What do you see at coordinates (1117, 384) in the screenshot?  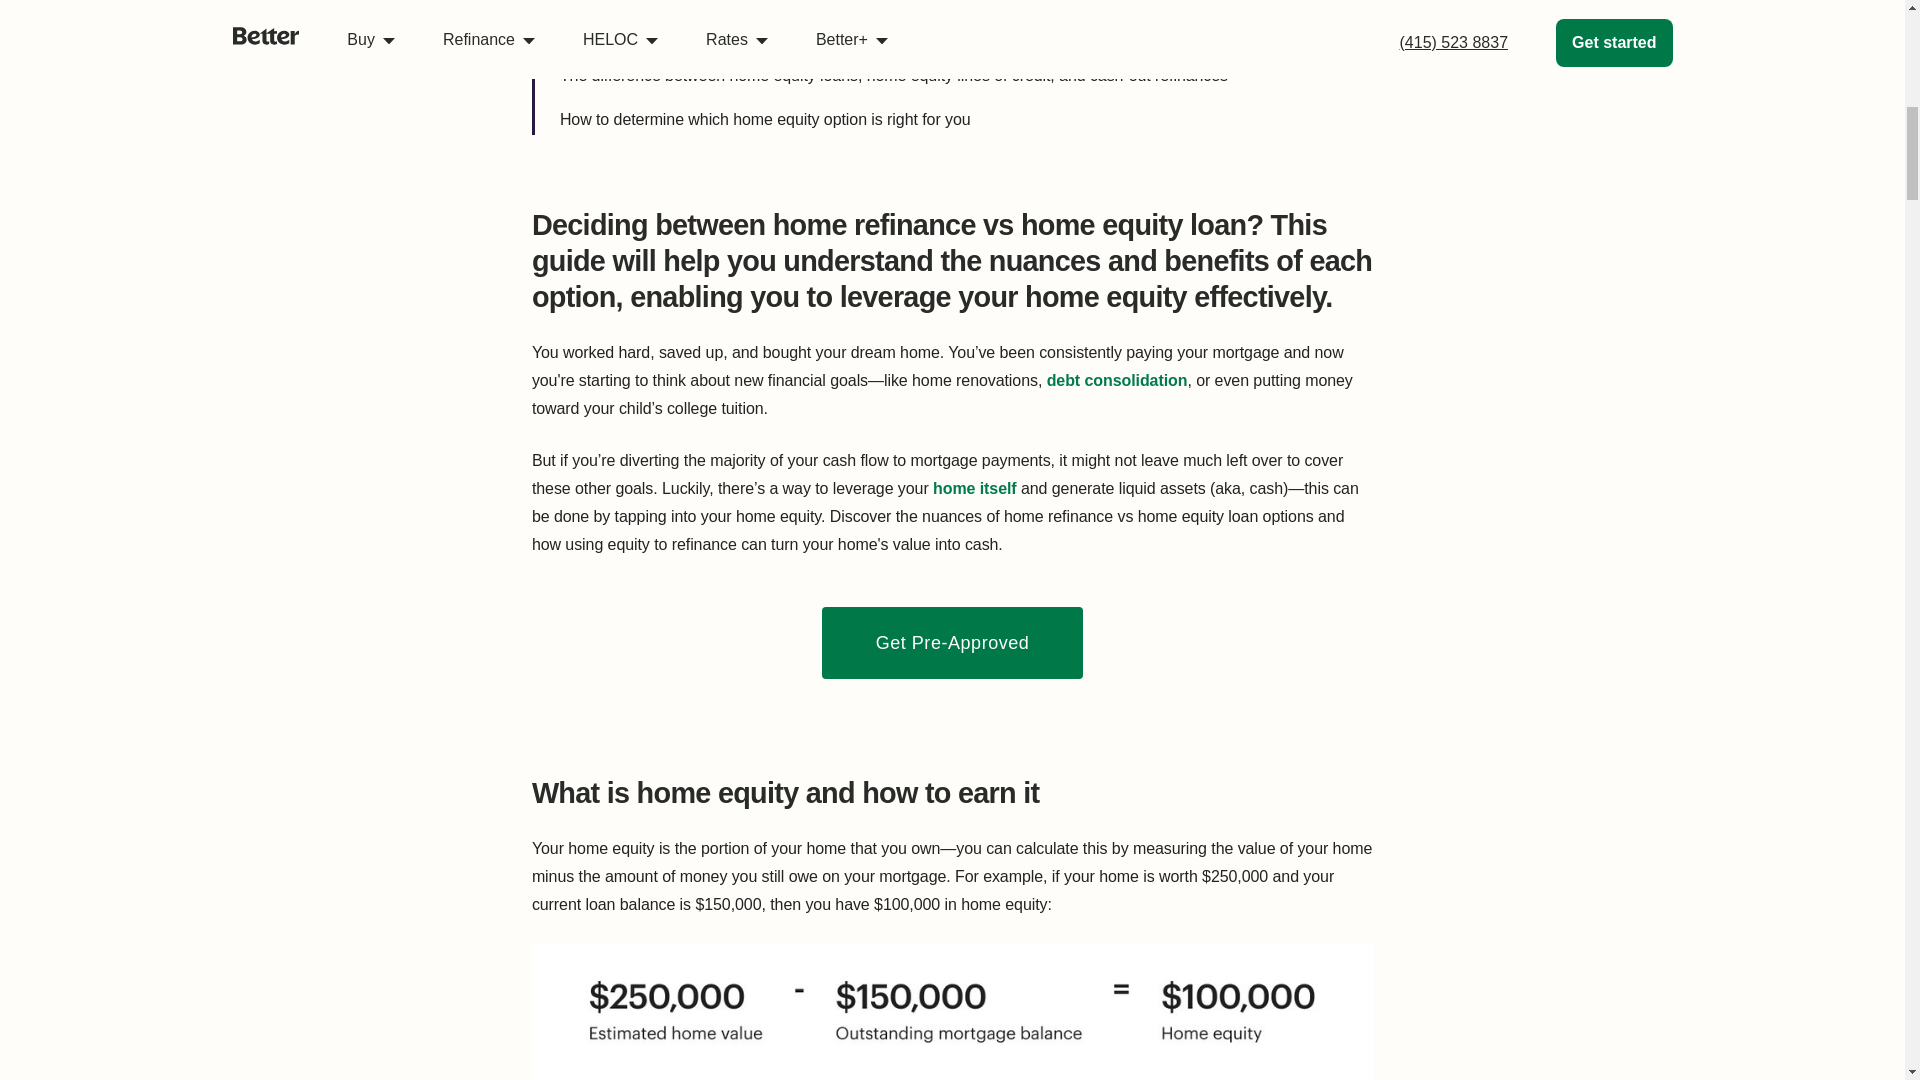 I see `debt consolidation` at bounding box center [1117, 384].